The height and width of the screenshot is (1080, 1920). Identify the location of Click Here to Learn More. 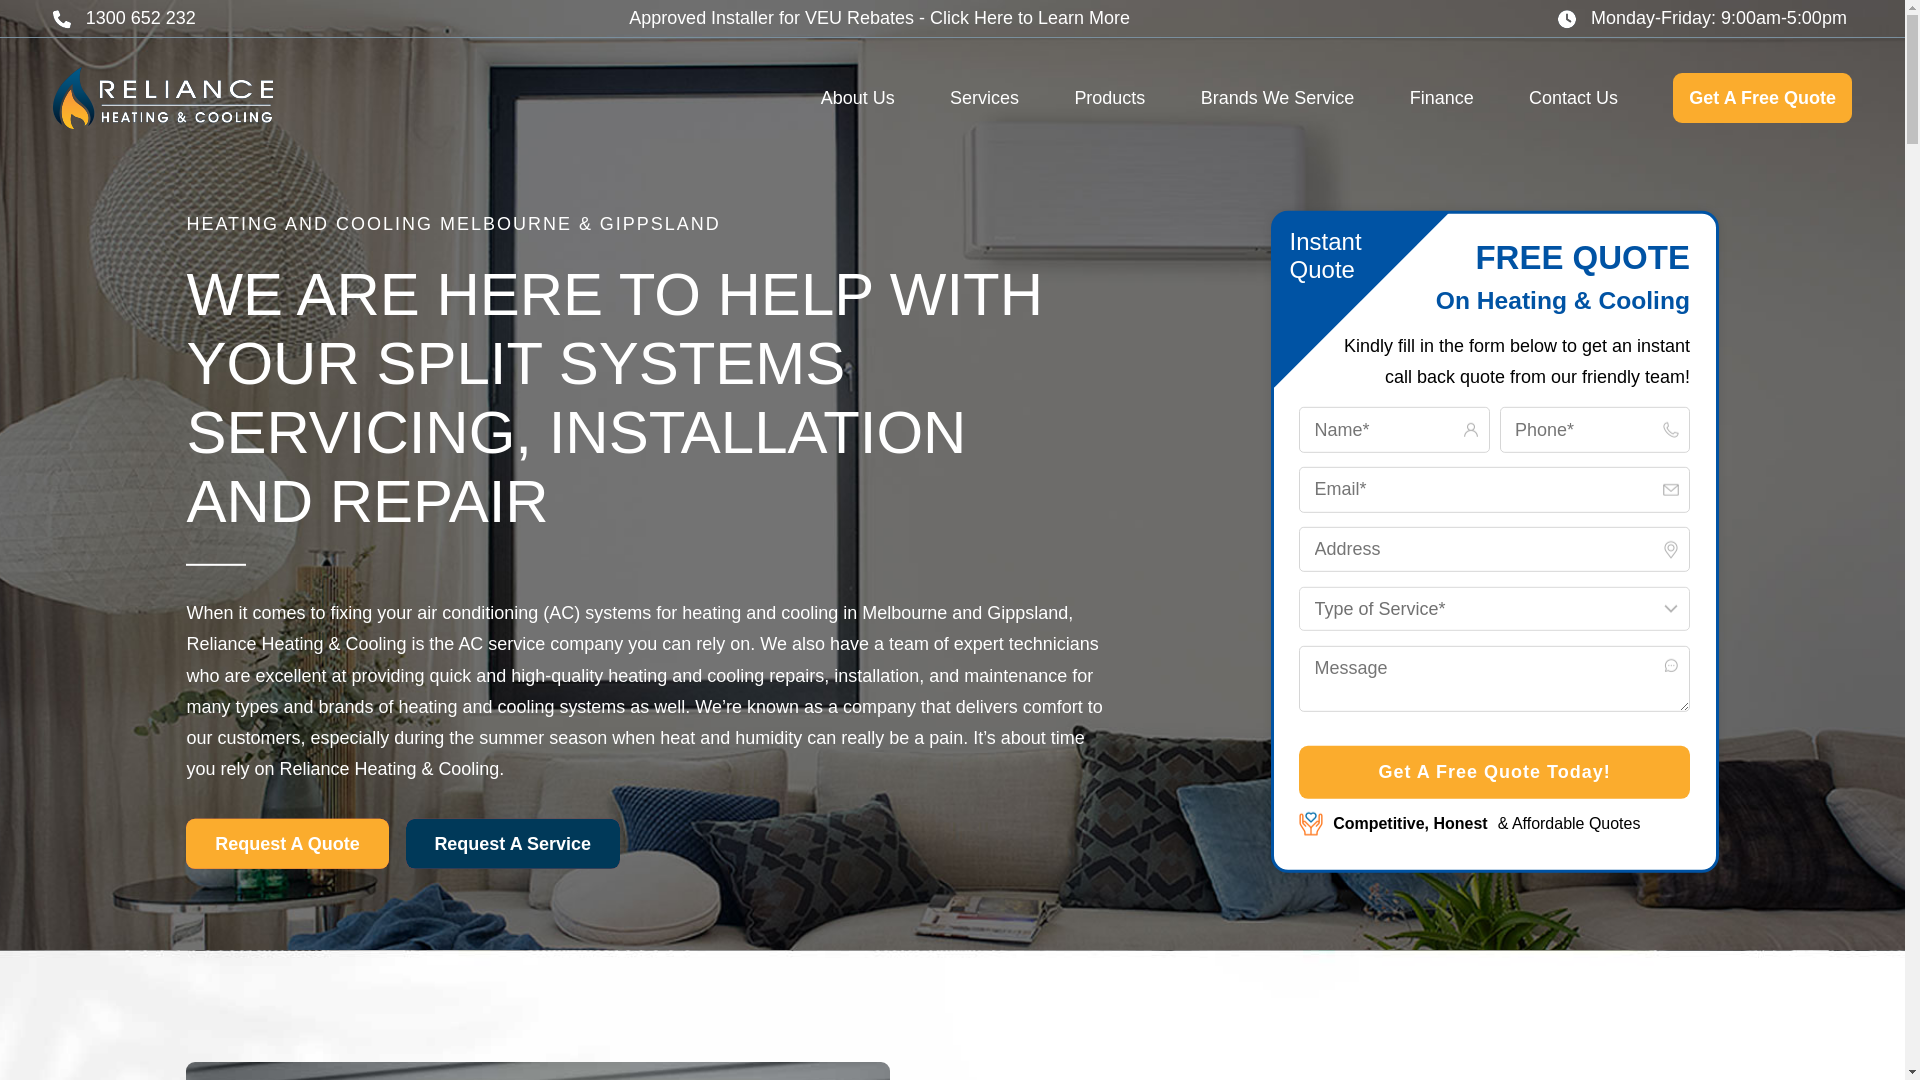
(1030, 18).